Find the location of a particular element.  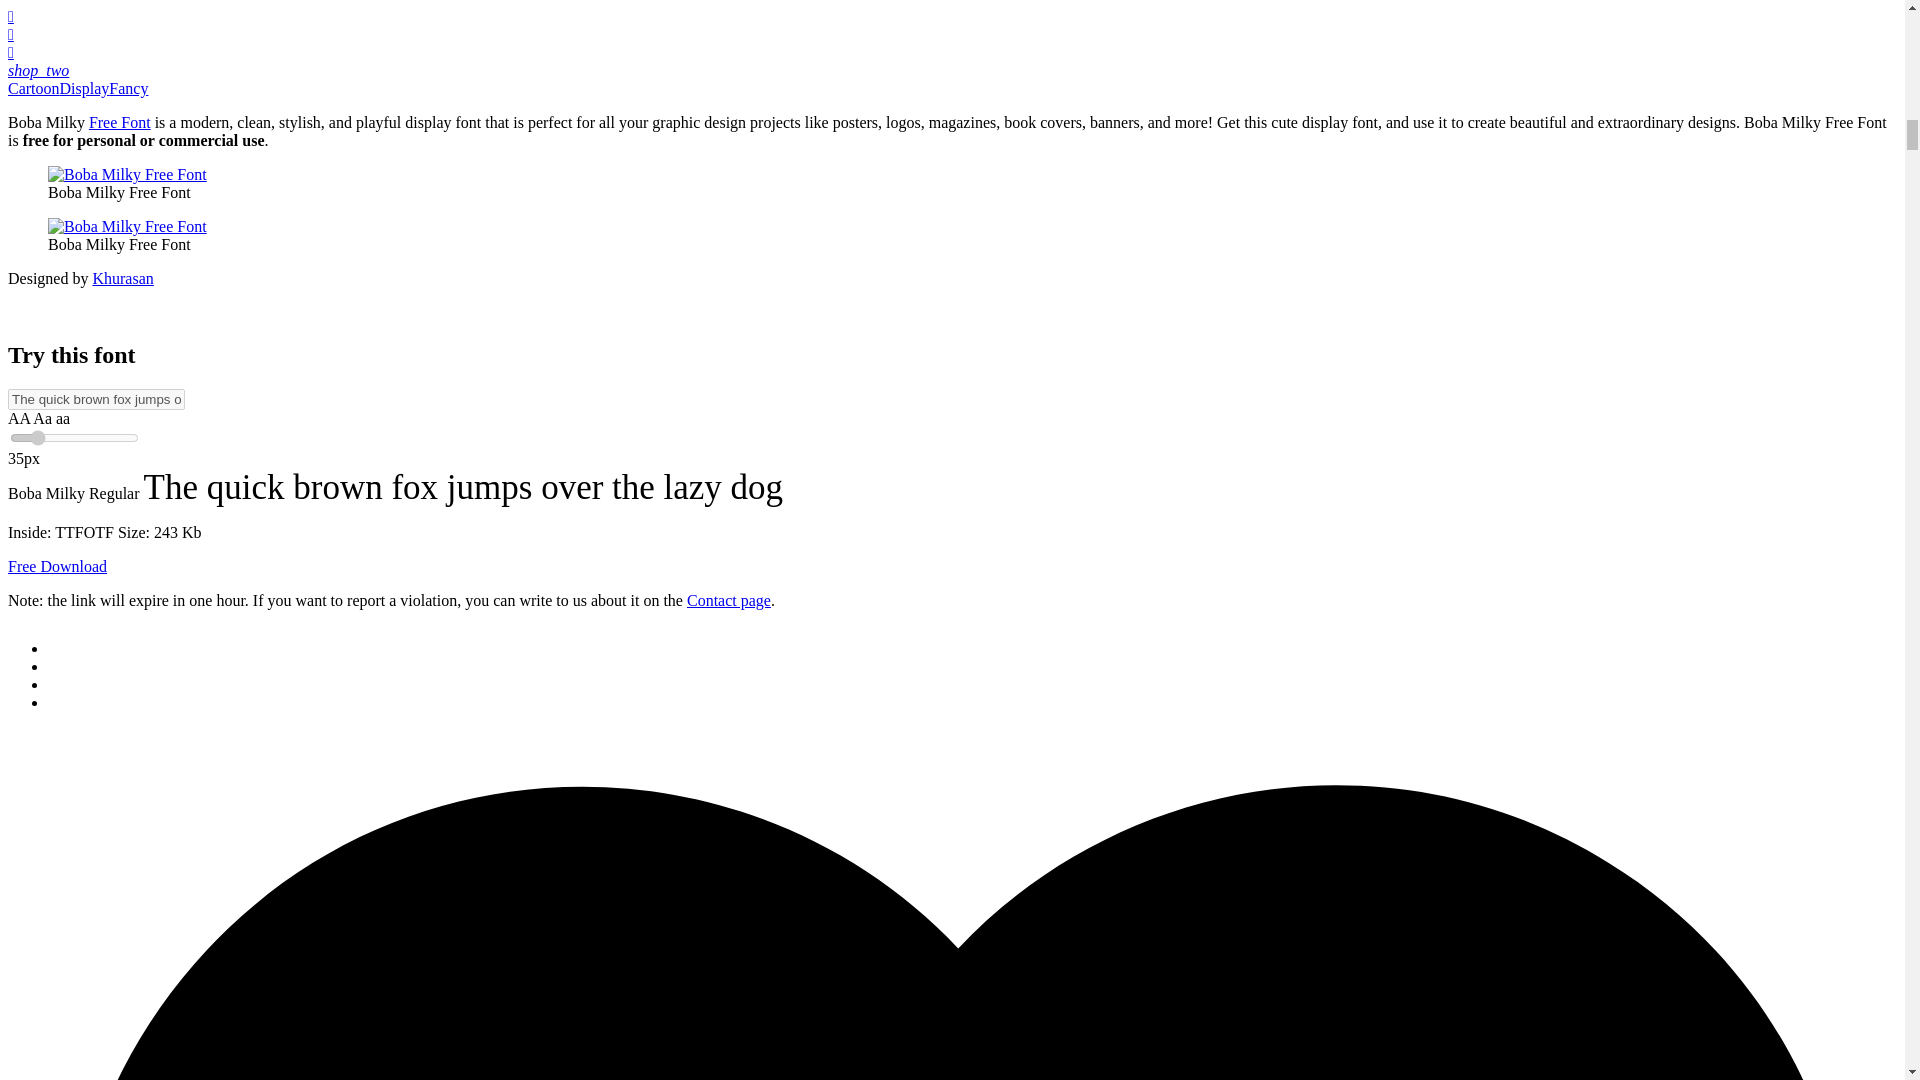

Fancy is located at coordinates (128, 88).